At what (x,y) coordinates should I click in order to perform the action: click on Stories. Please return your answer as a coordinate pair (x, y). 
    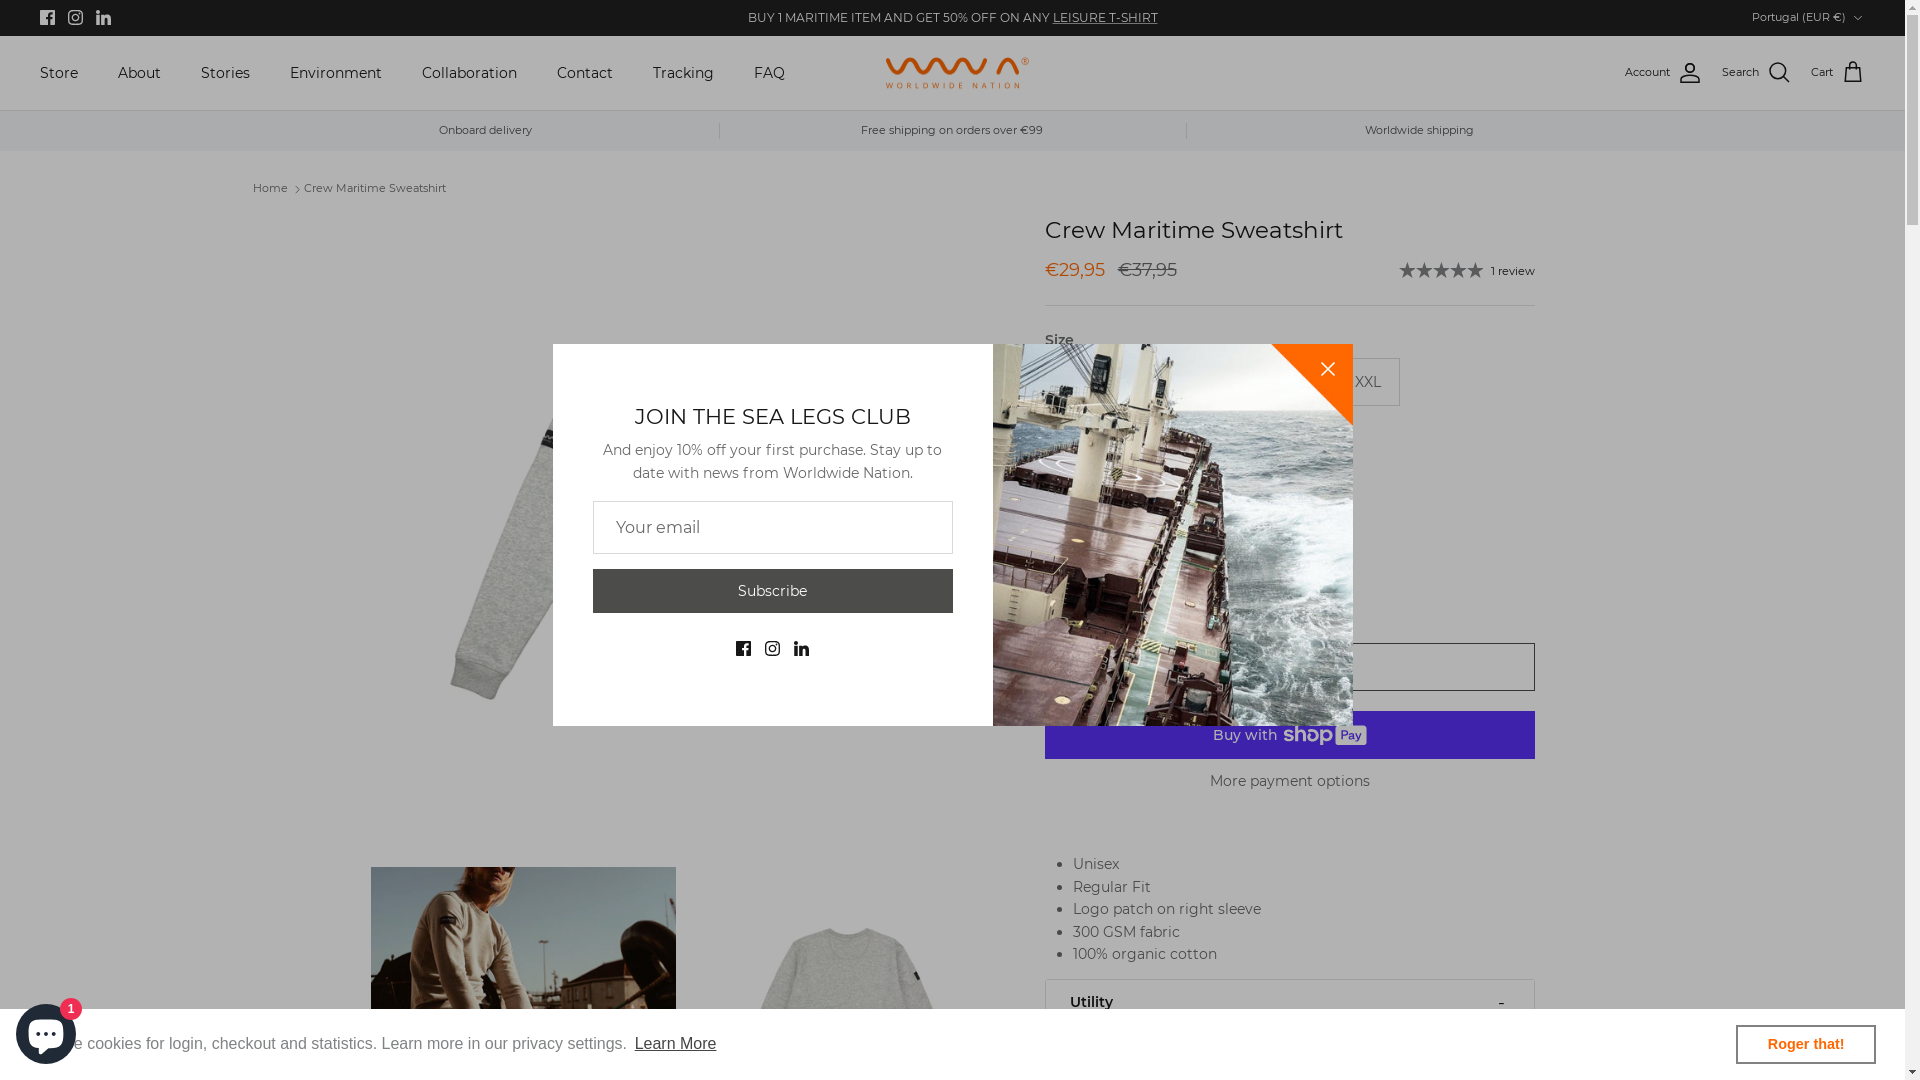
    Looking at the image, I should click on (226, 74).